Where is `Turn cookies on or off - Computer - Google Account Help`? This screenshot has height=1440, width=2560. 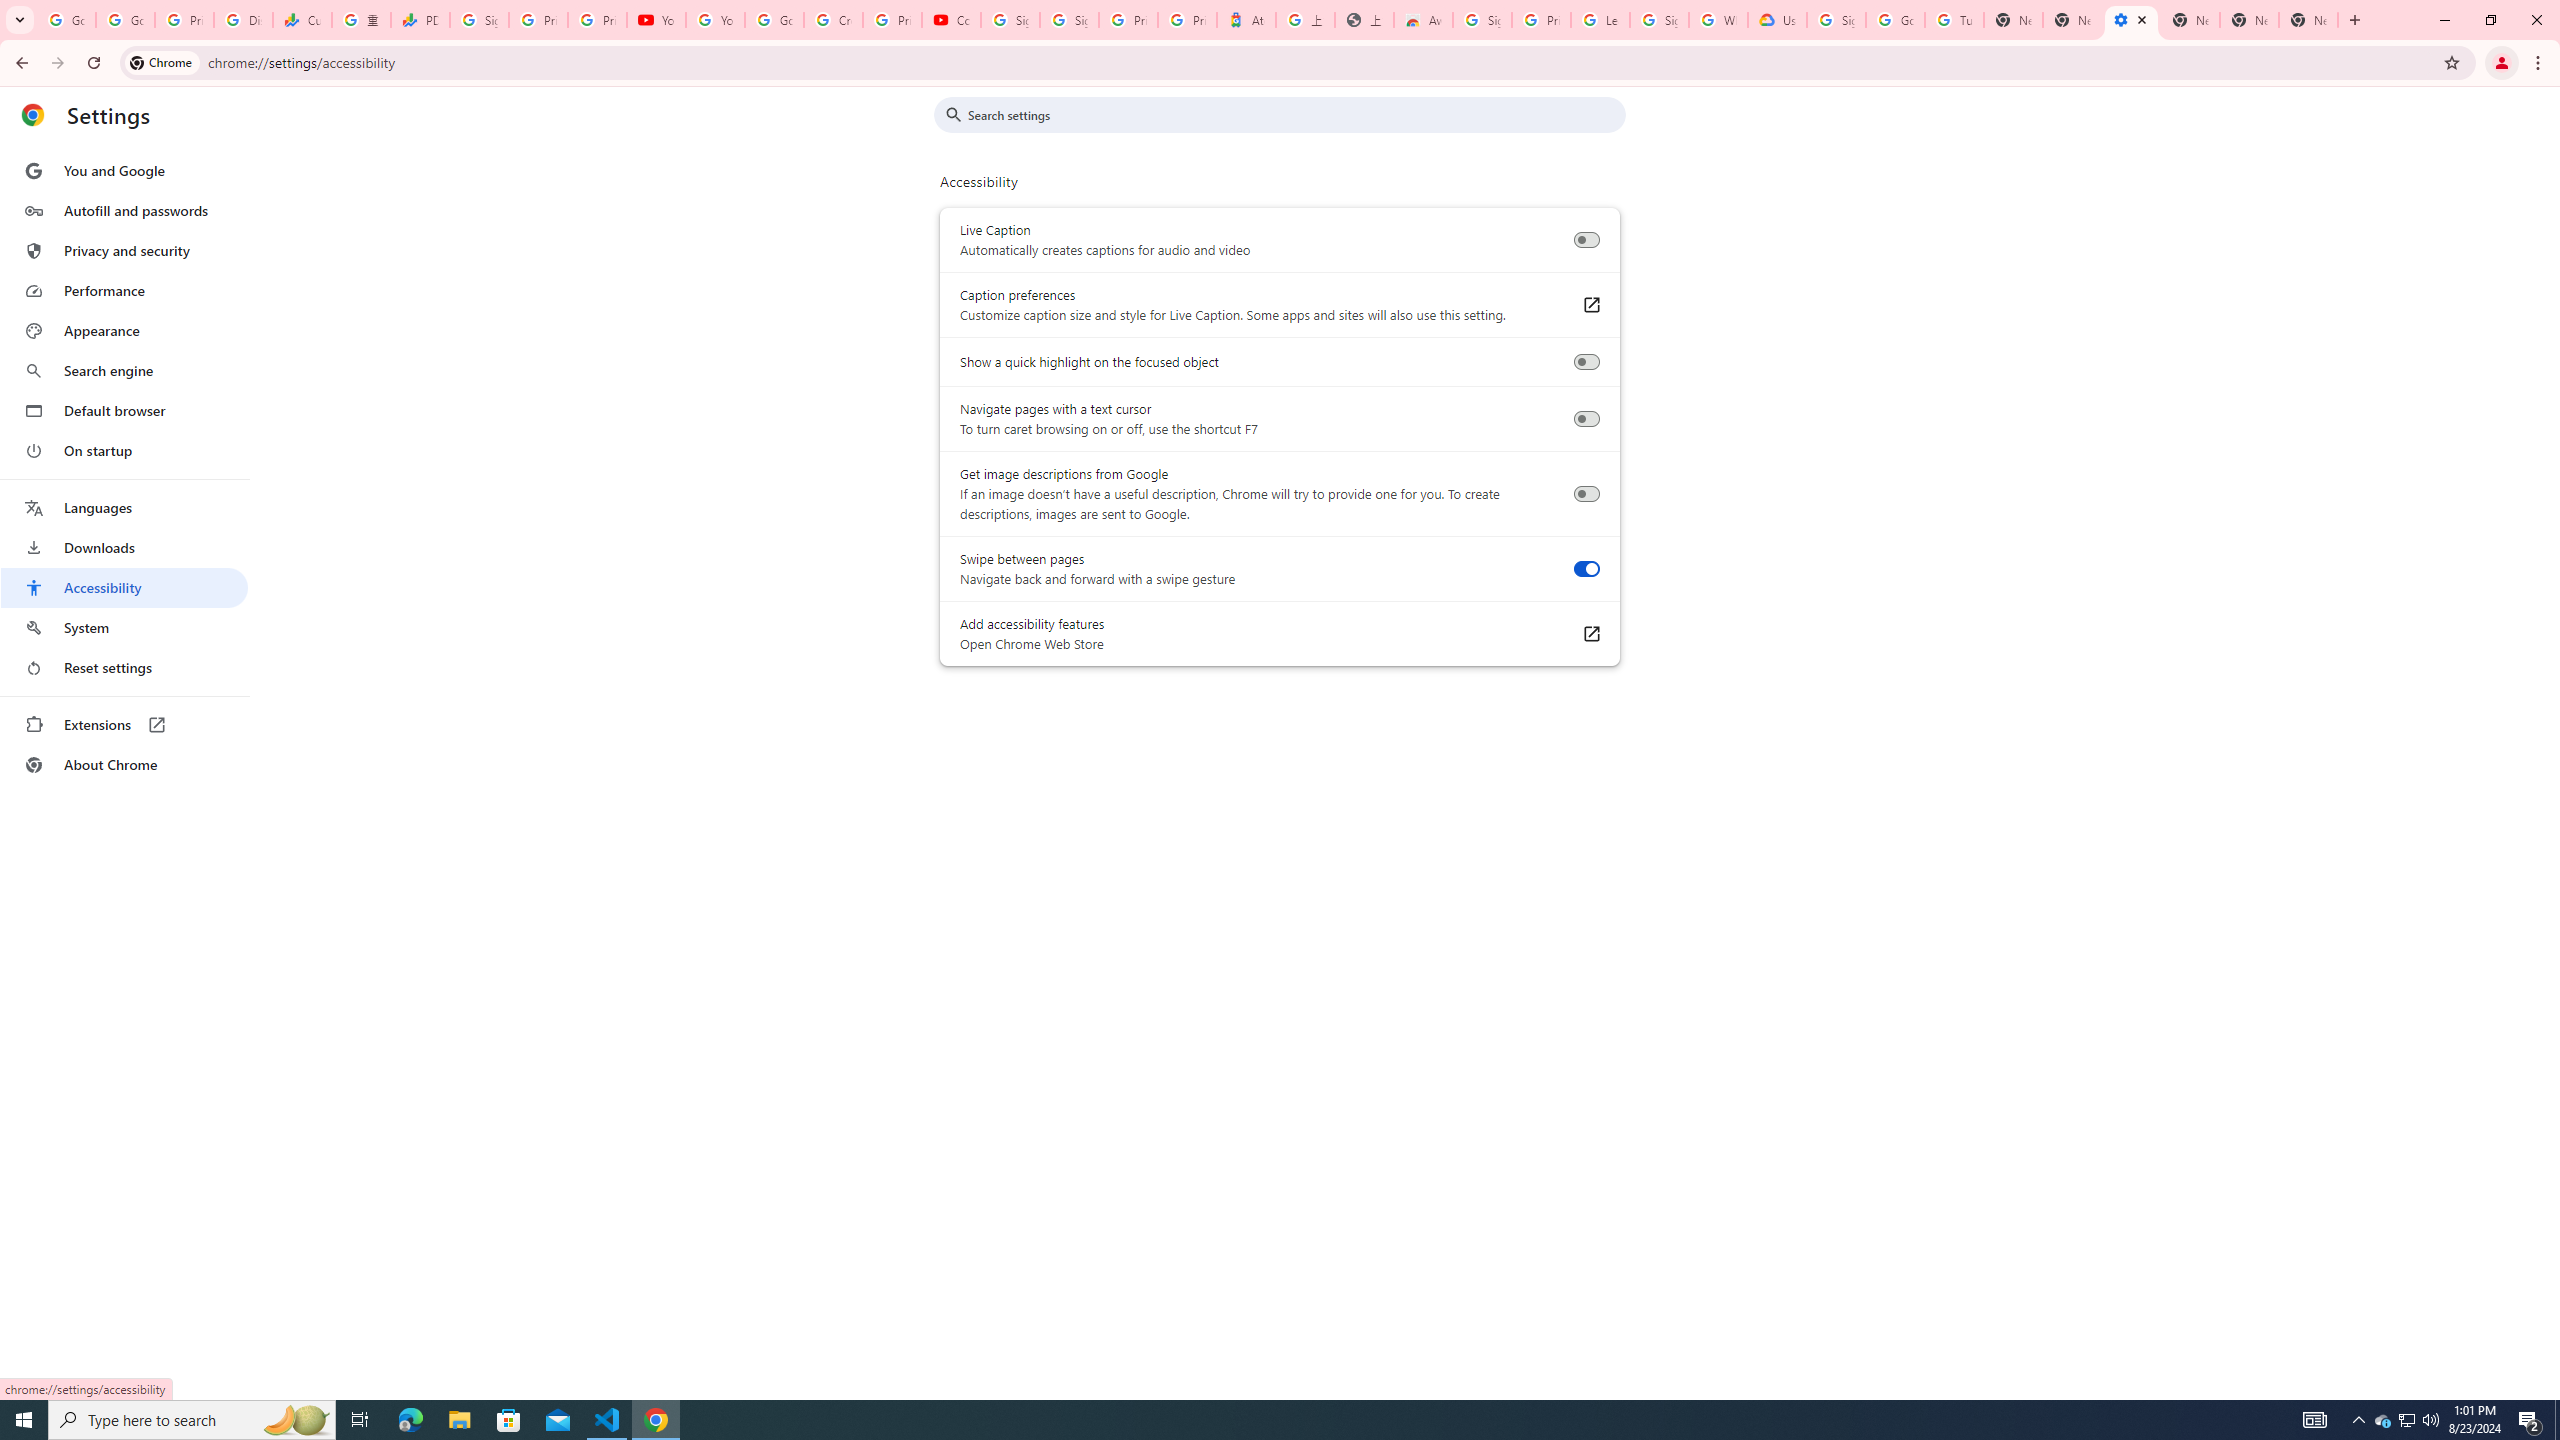
Turn cookies on or off - Computer - Google Account Help is located at coordinates (1954, 20).